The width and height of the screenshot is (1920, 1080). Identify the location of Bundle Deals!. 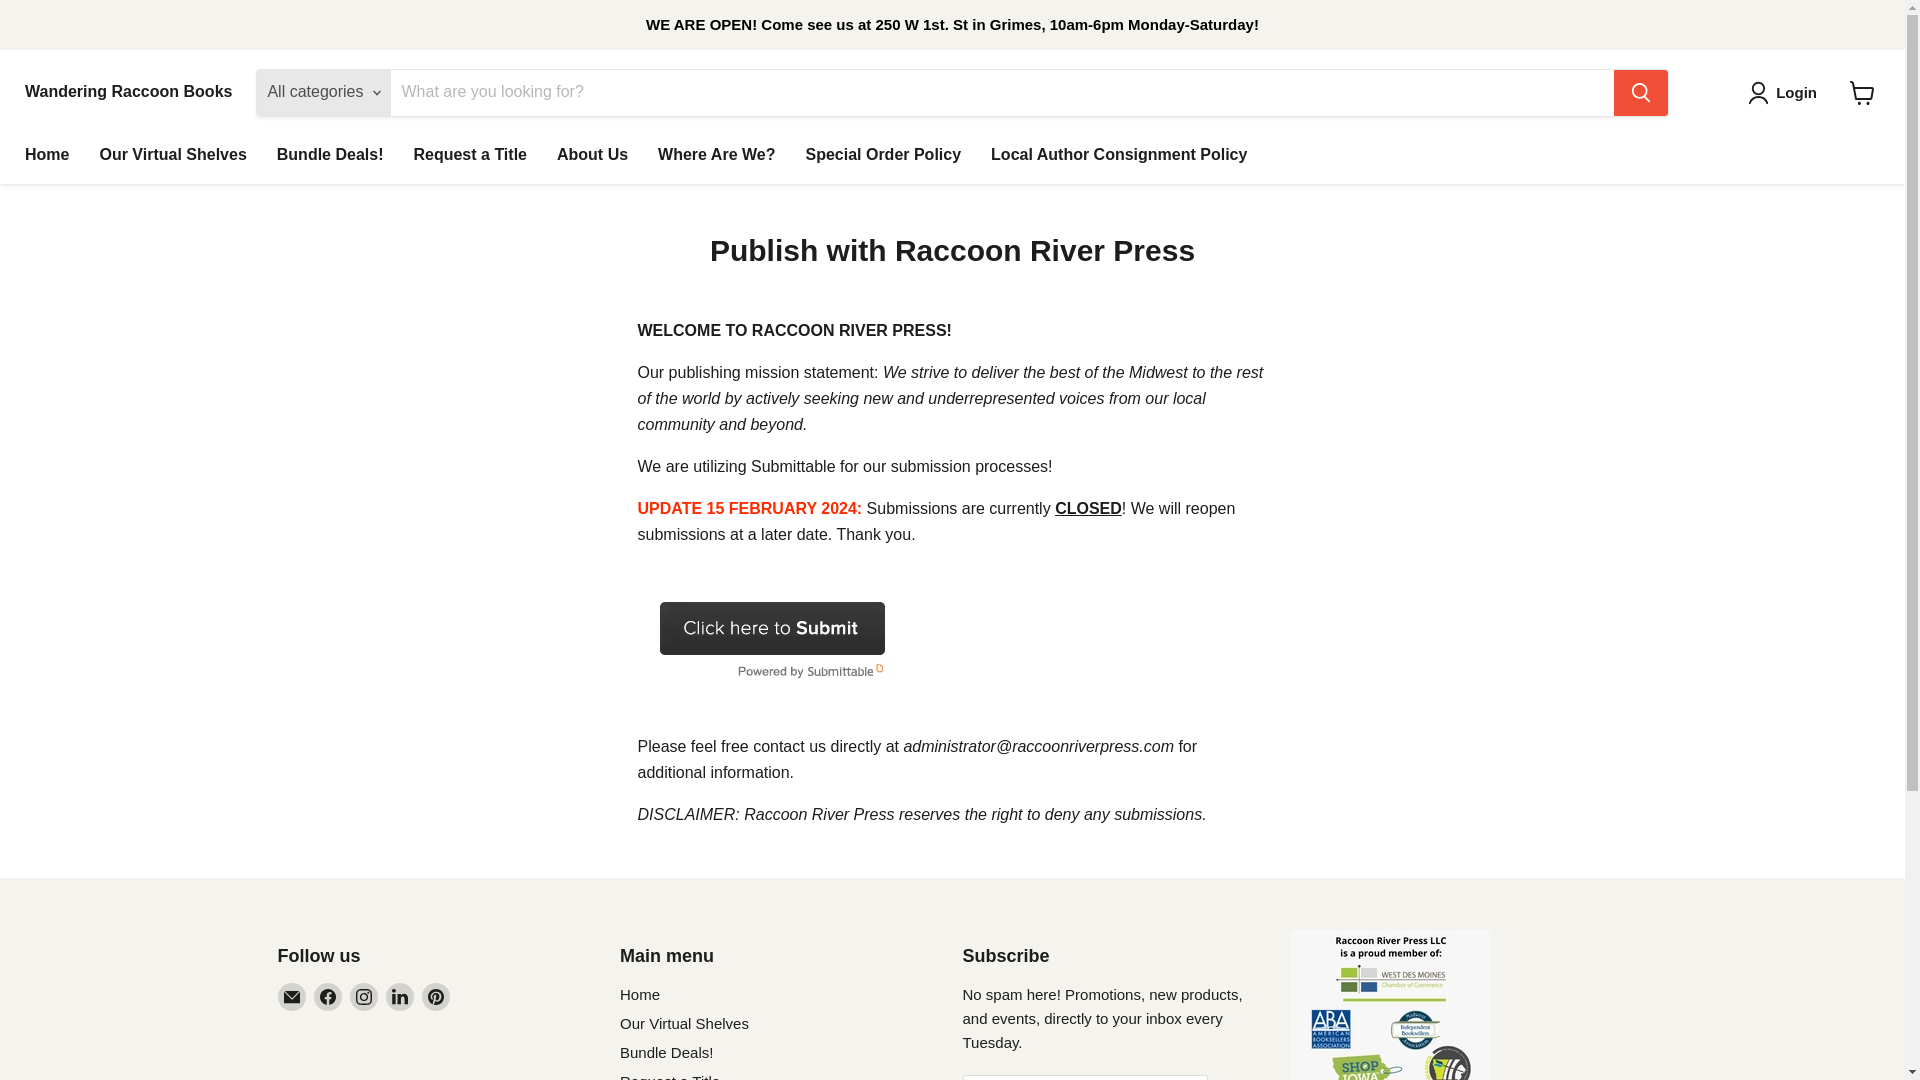
(330, 154).